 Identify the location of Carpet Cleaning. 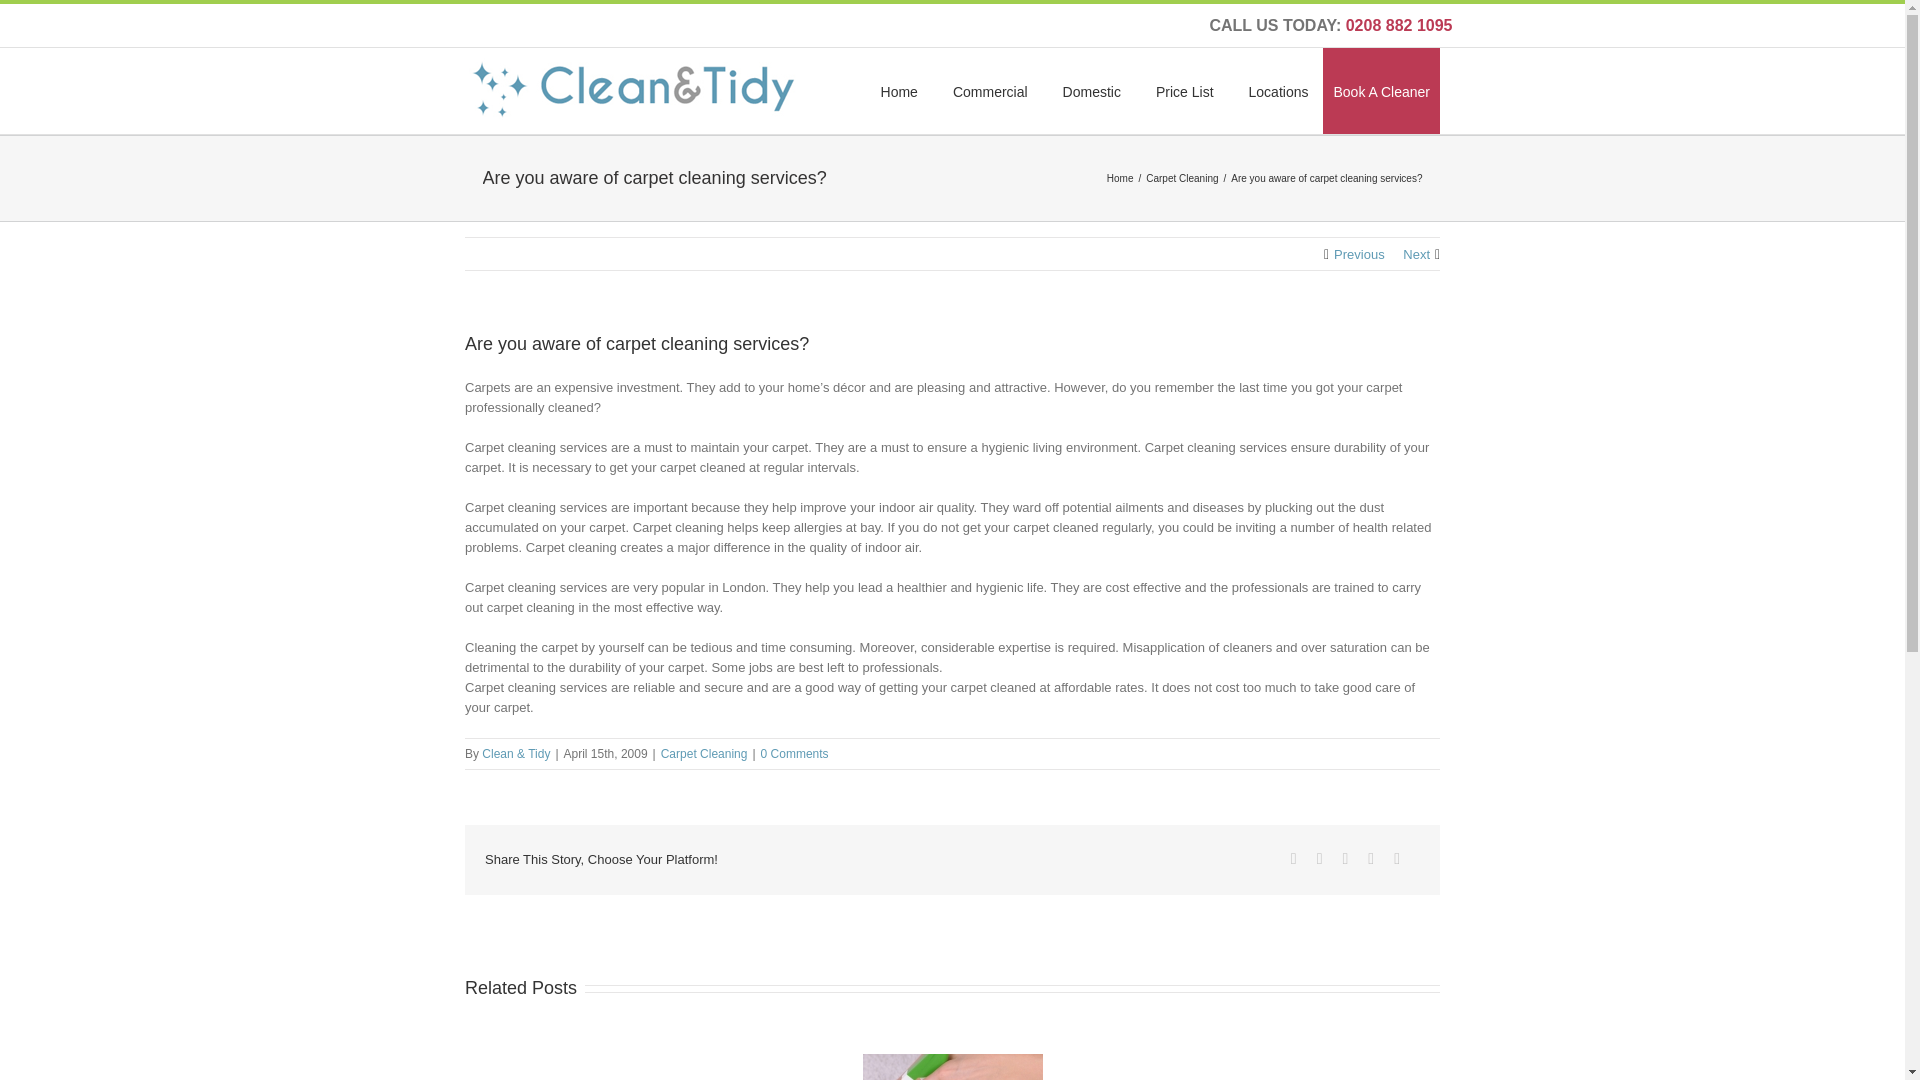
(1184, 176).